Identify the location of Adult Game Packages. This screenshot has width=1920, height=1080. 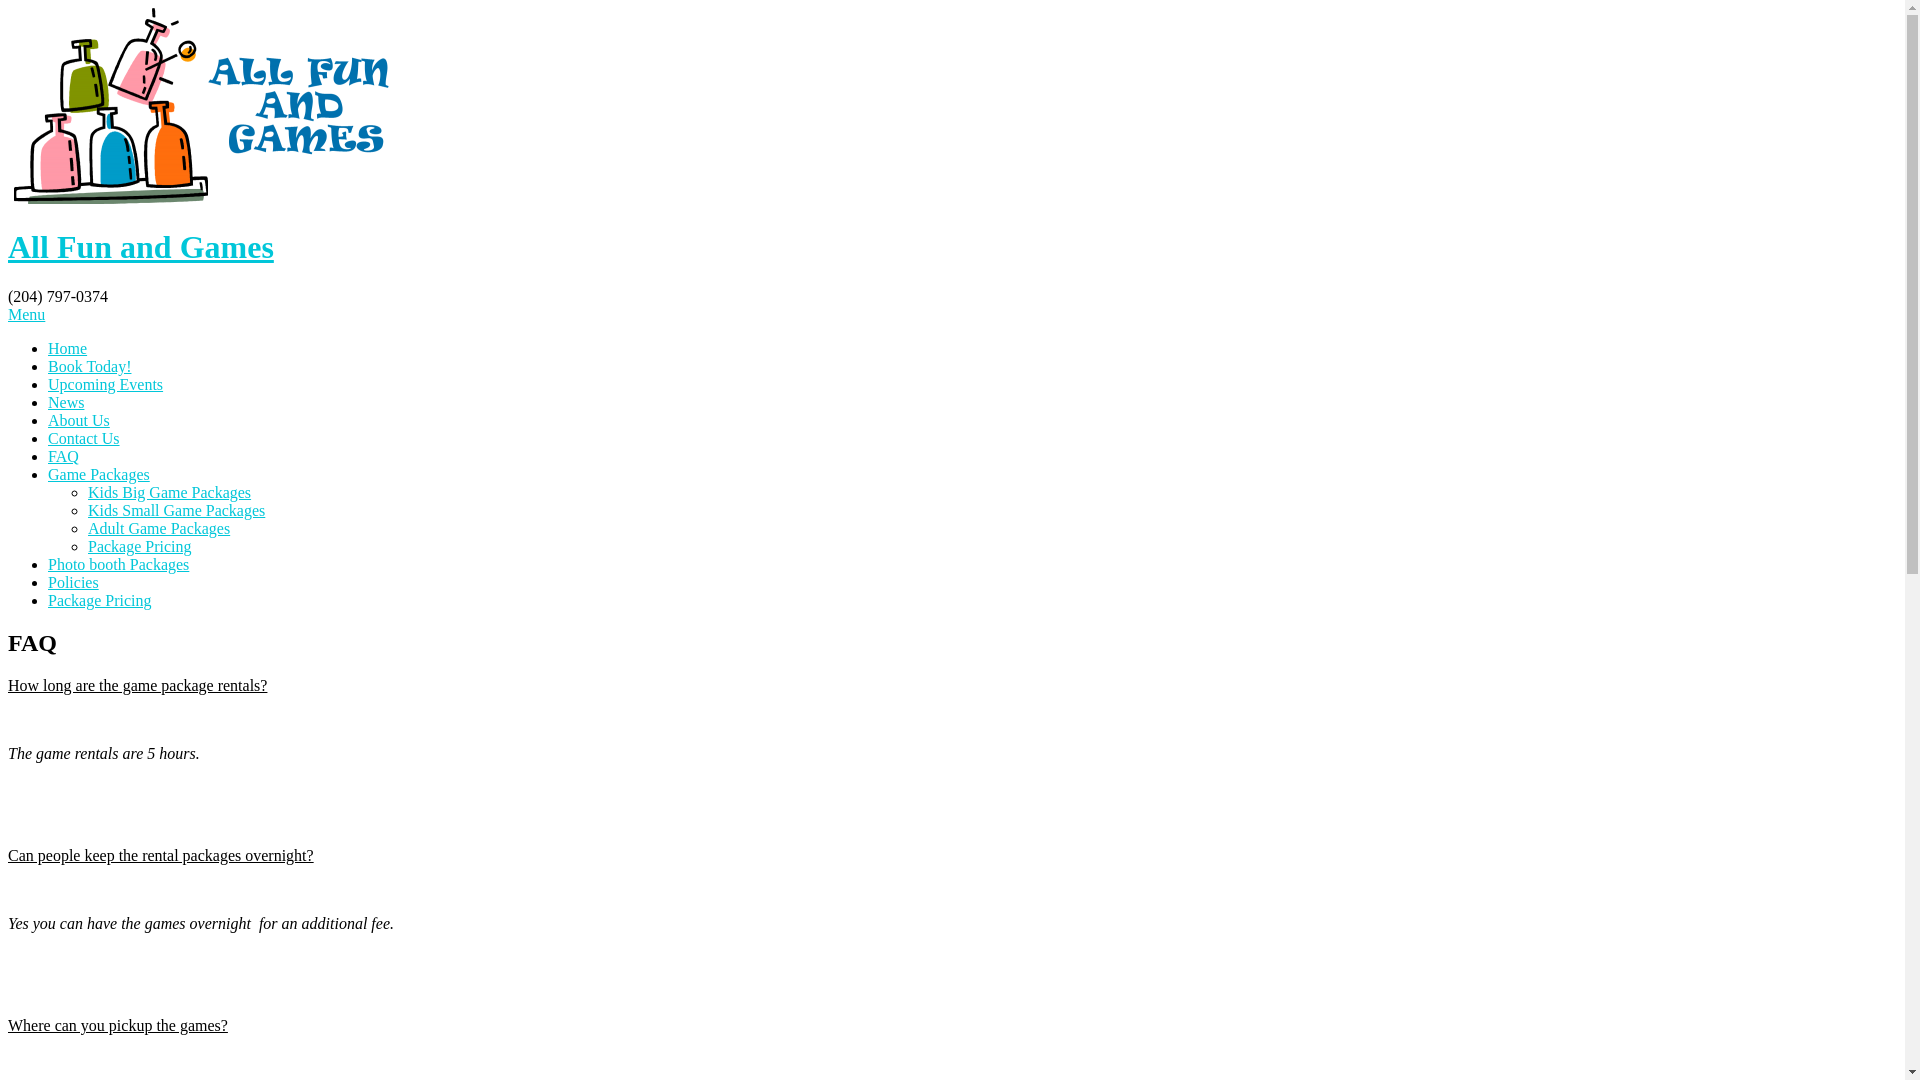
(159, 528).